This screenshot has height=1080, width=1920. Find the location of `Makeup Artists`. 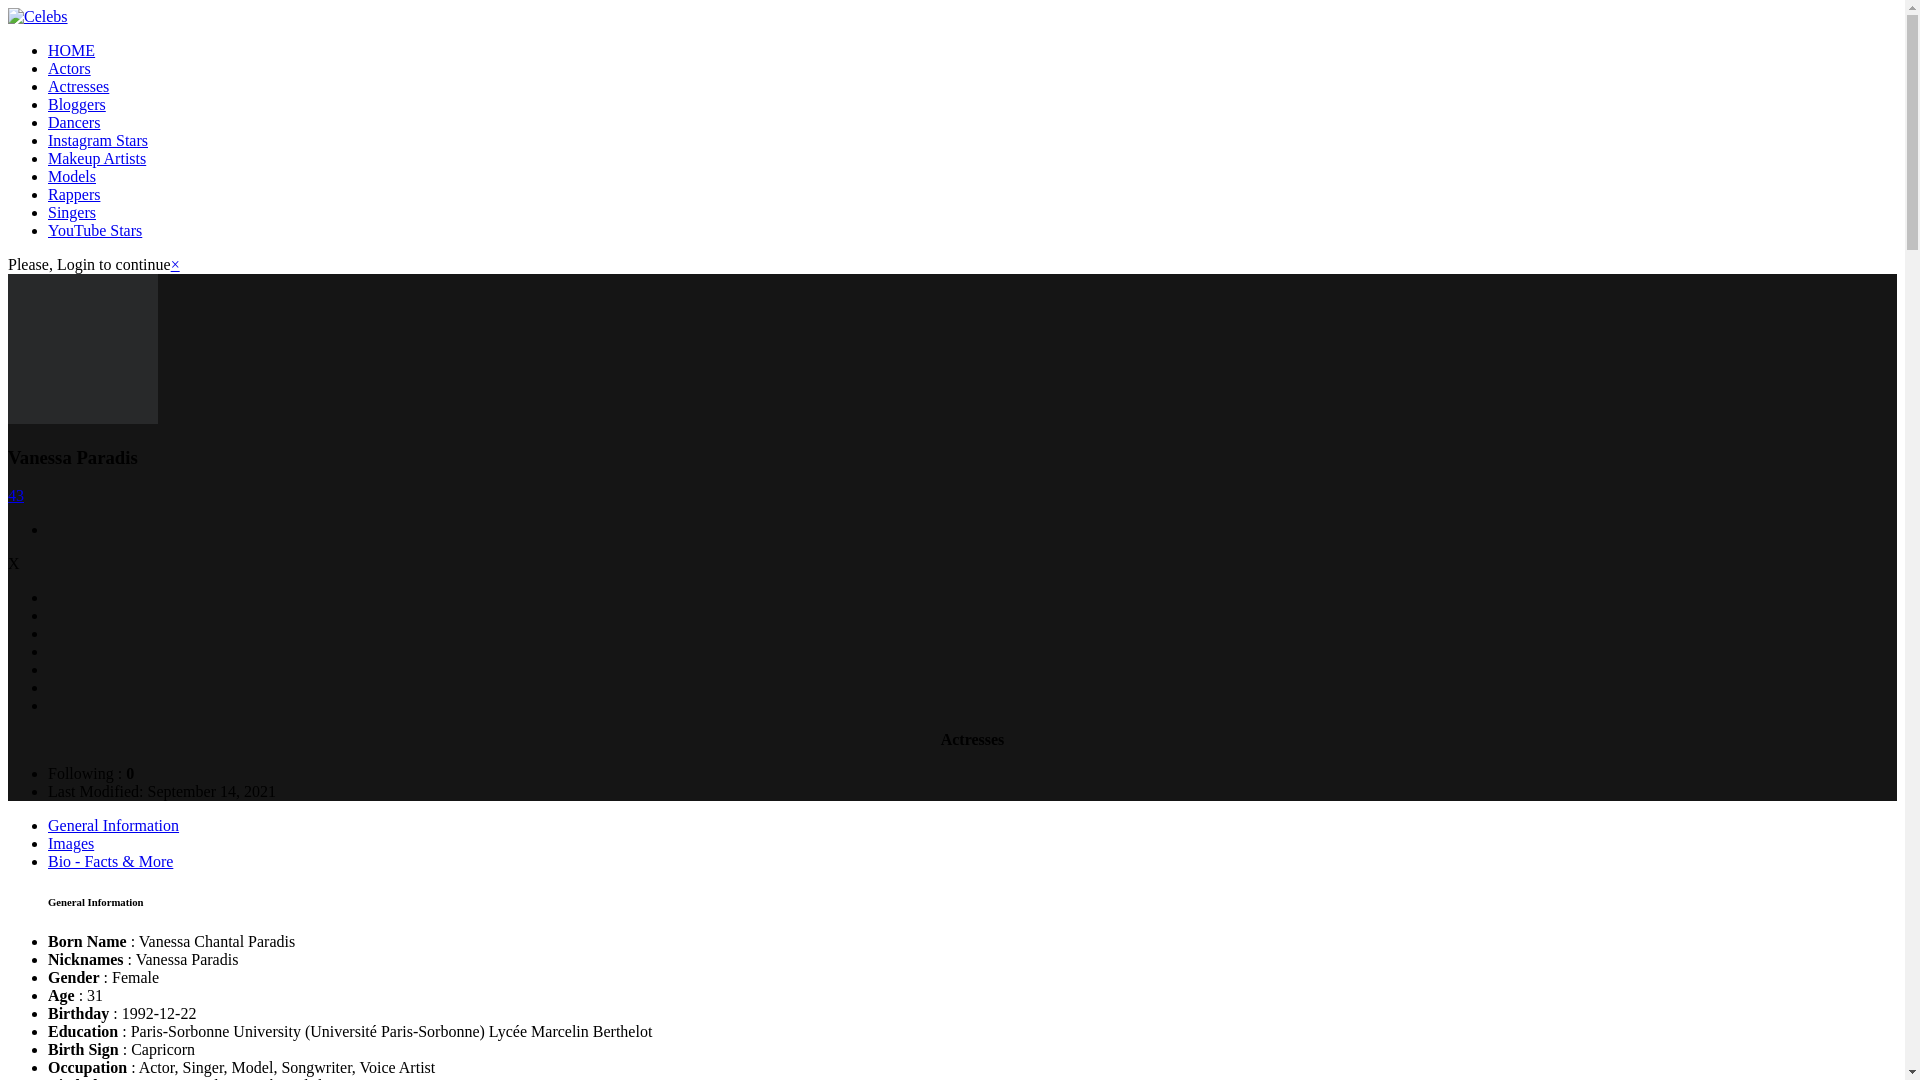

Makeup Artists is located at coordinates (96, 158).